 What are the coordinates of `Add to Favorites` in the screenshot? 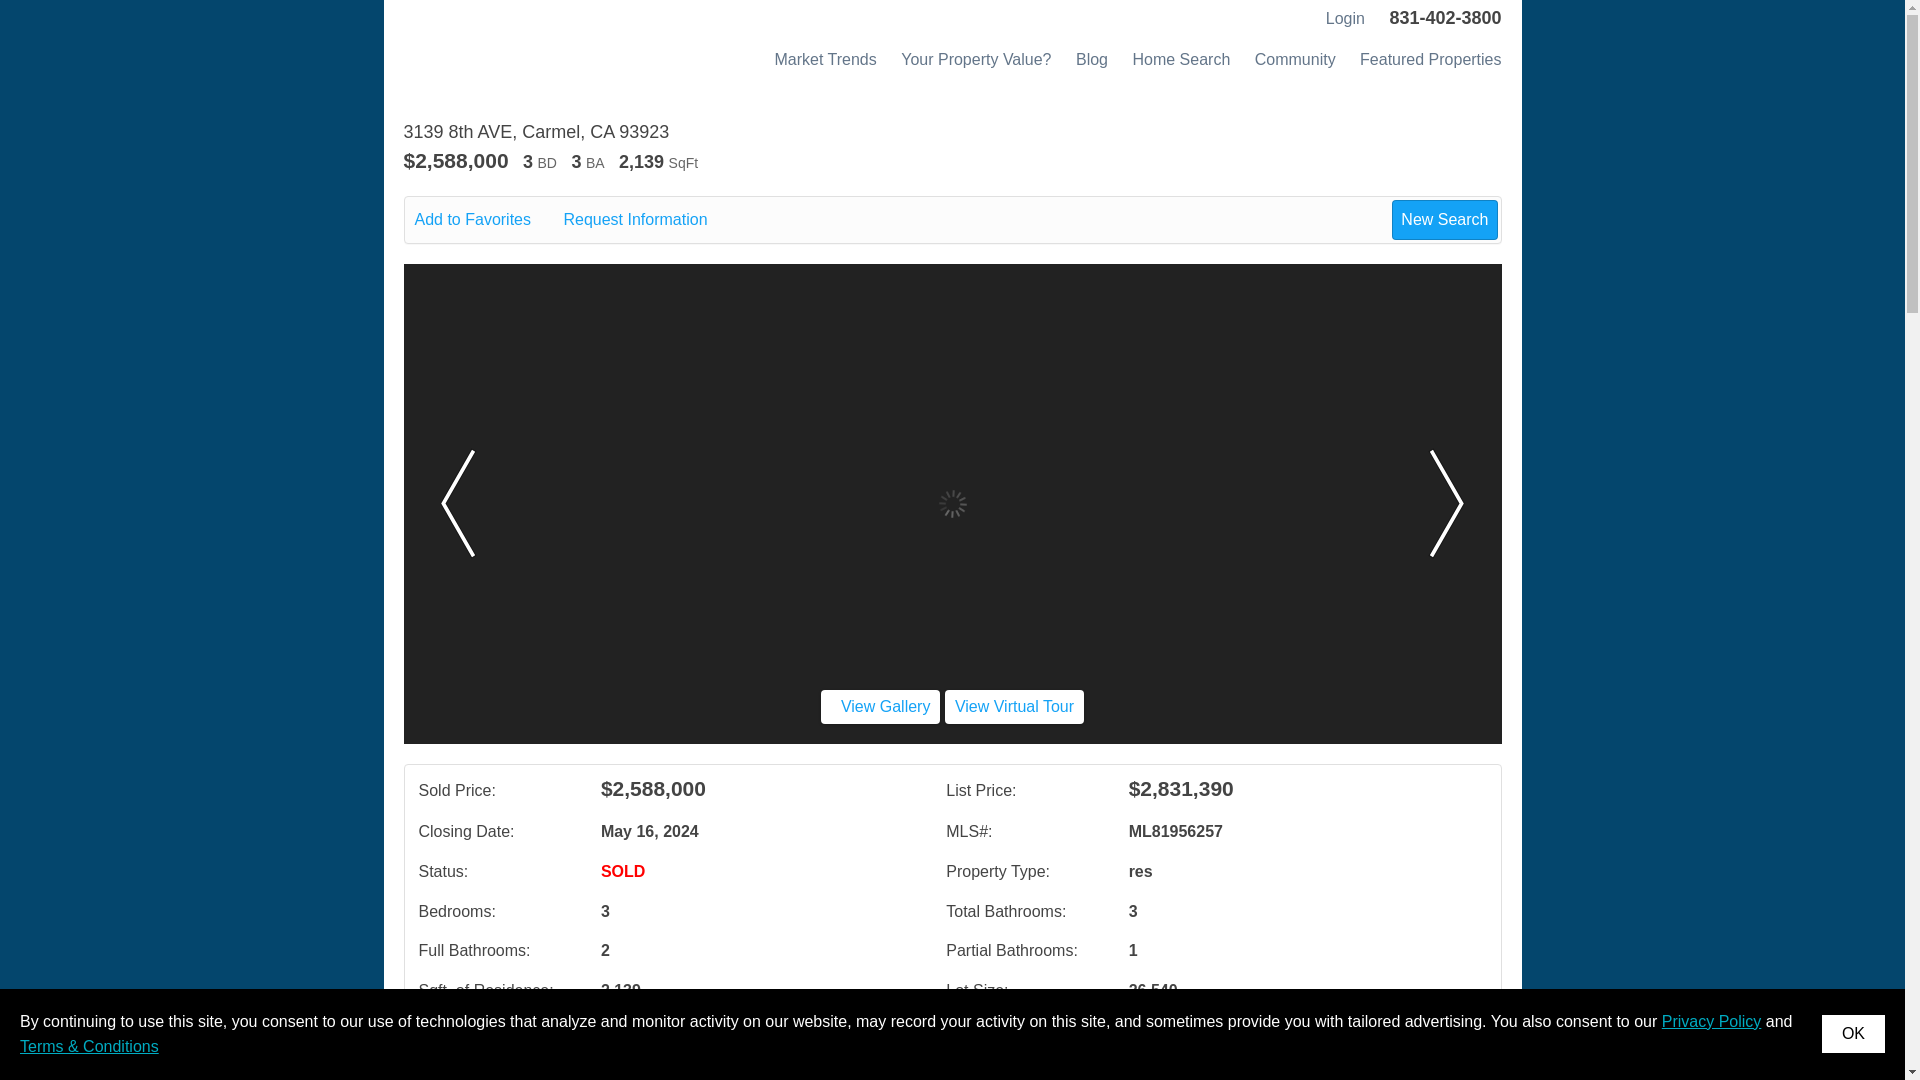 It's located at (486, 220).